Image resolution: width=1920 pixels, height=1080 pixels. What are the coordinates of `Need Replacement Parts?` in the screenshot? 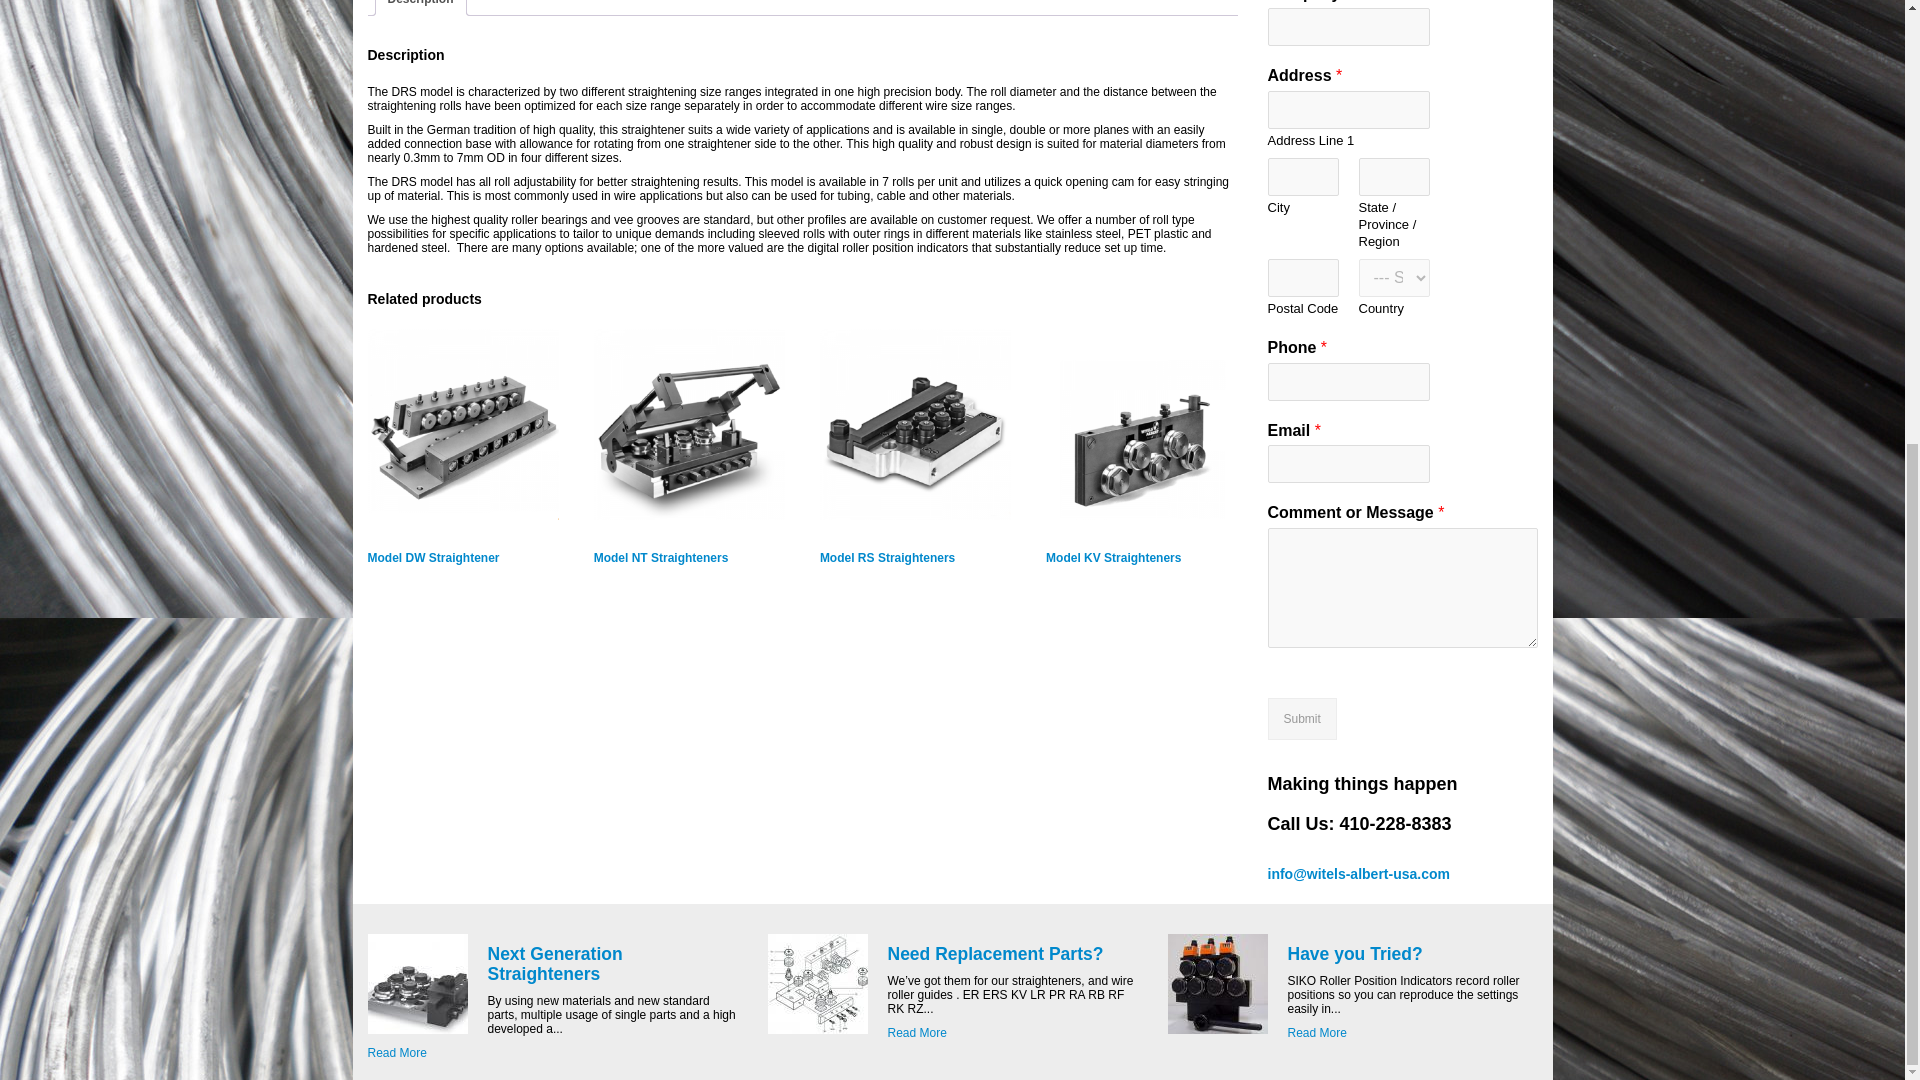 It's located at (996, 954).